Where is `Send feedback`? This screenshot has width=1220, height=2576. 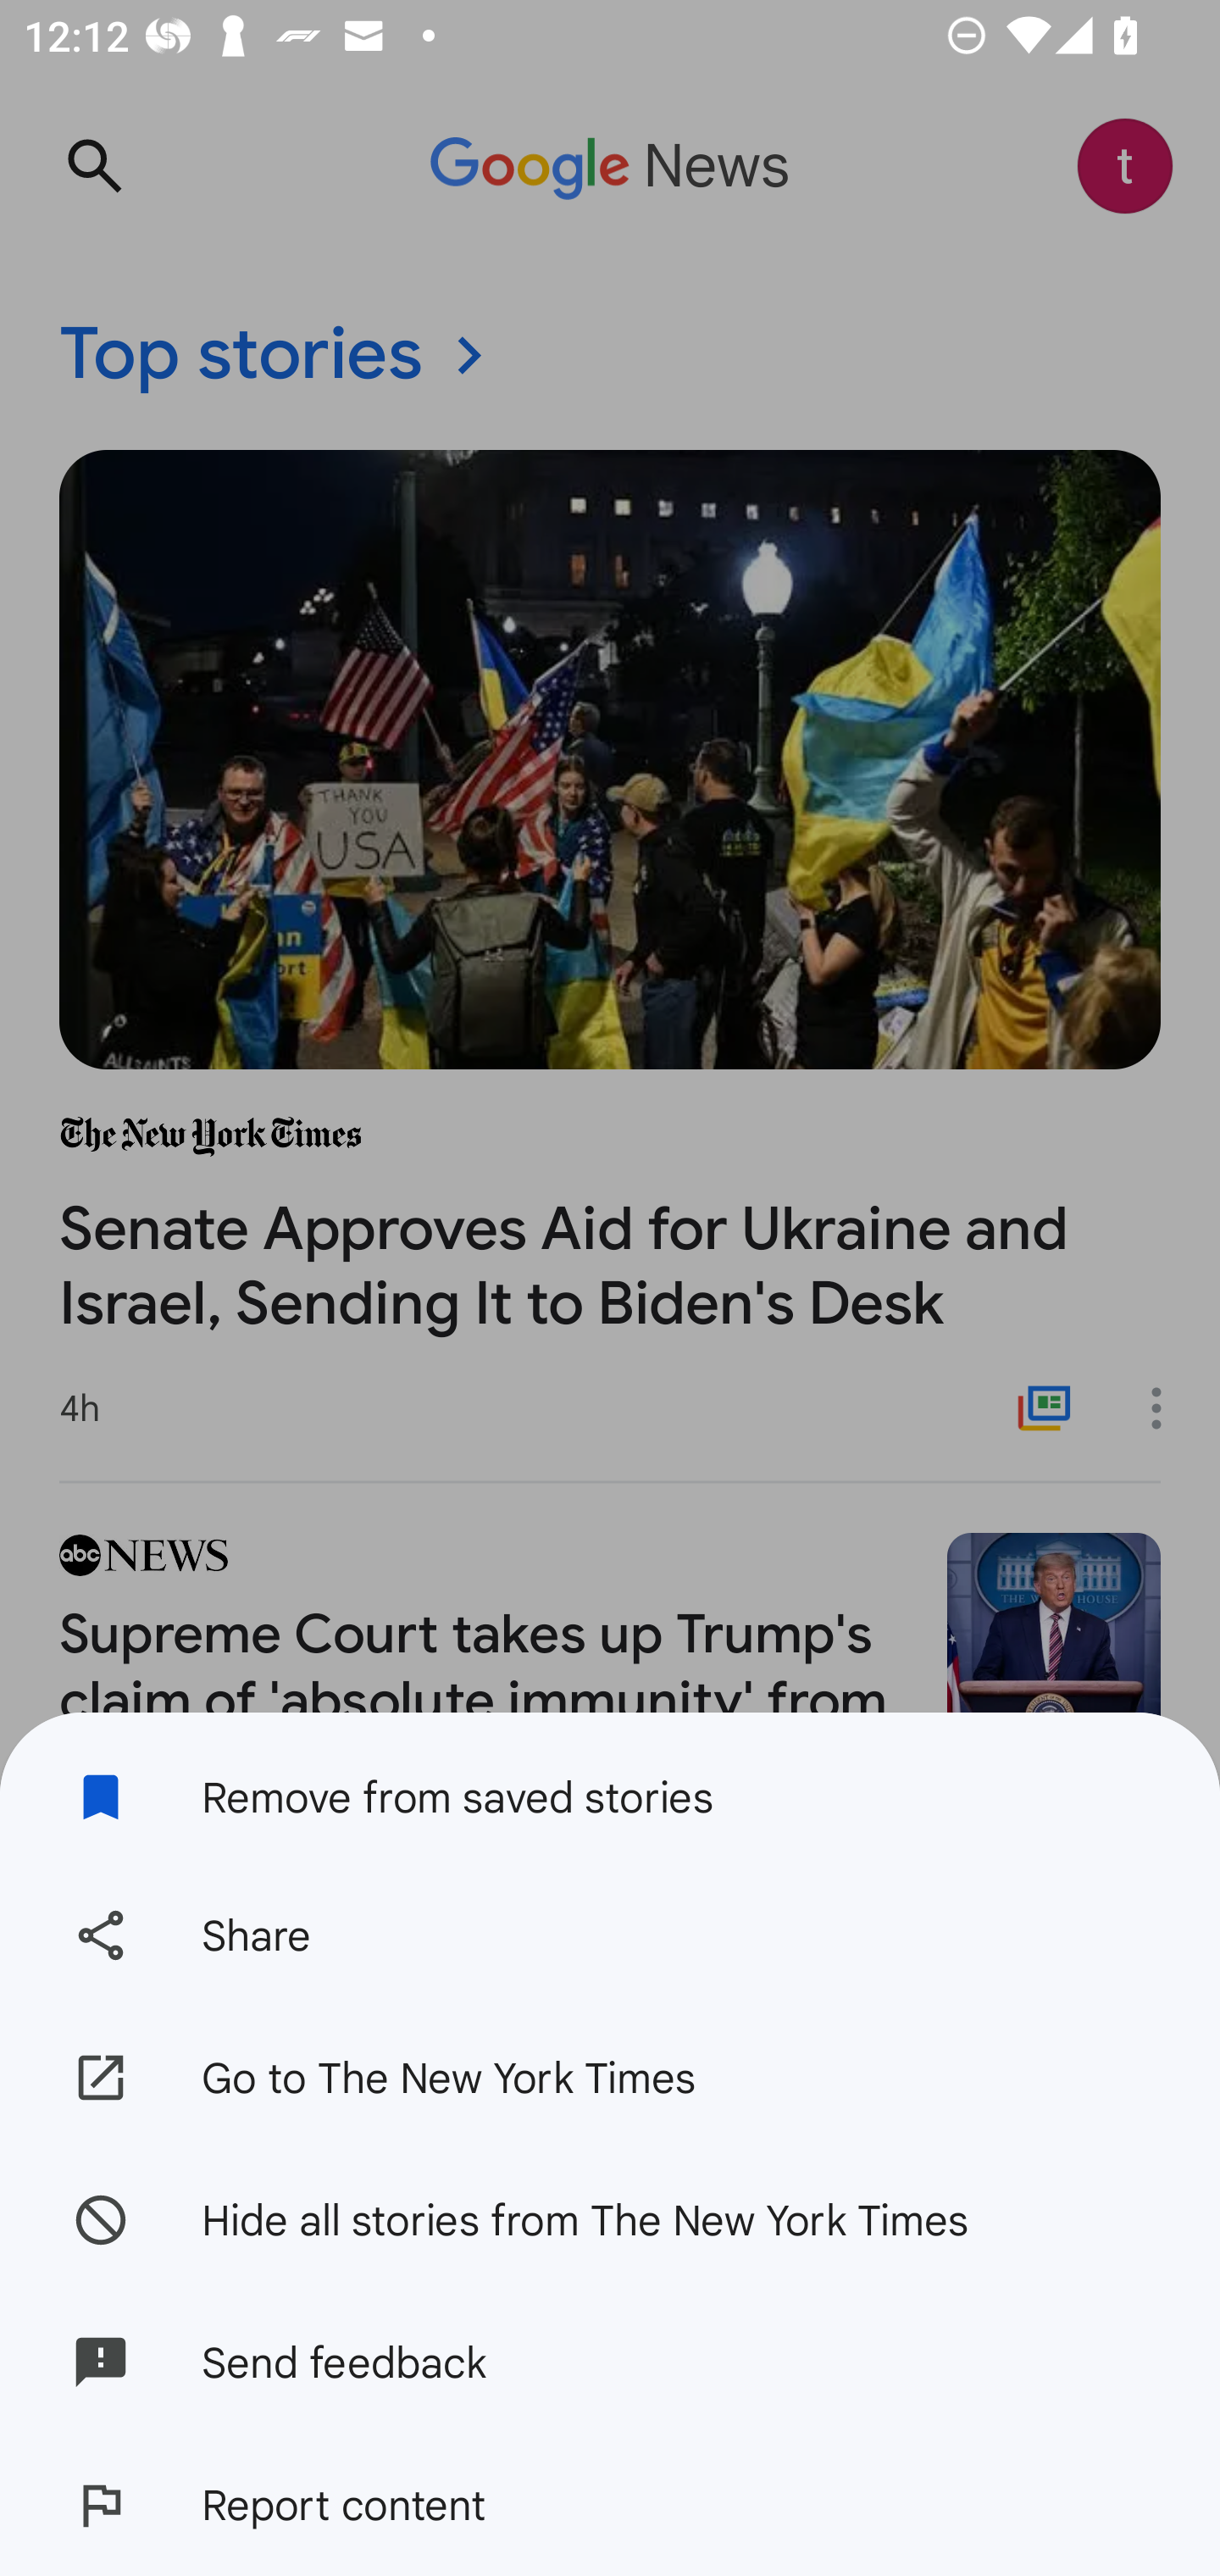 Send feedback is located at coordinates (610, 2362).